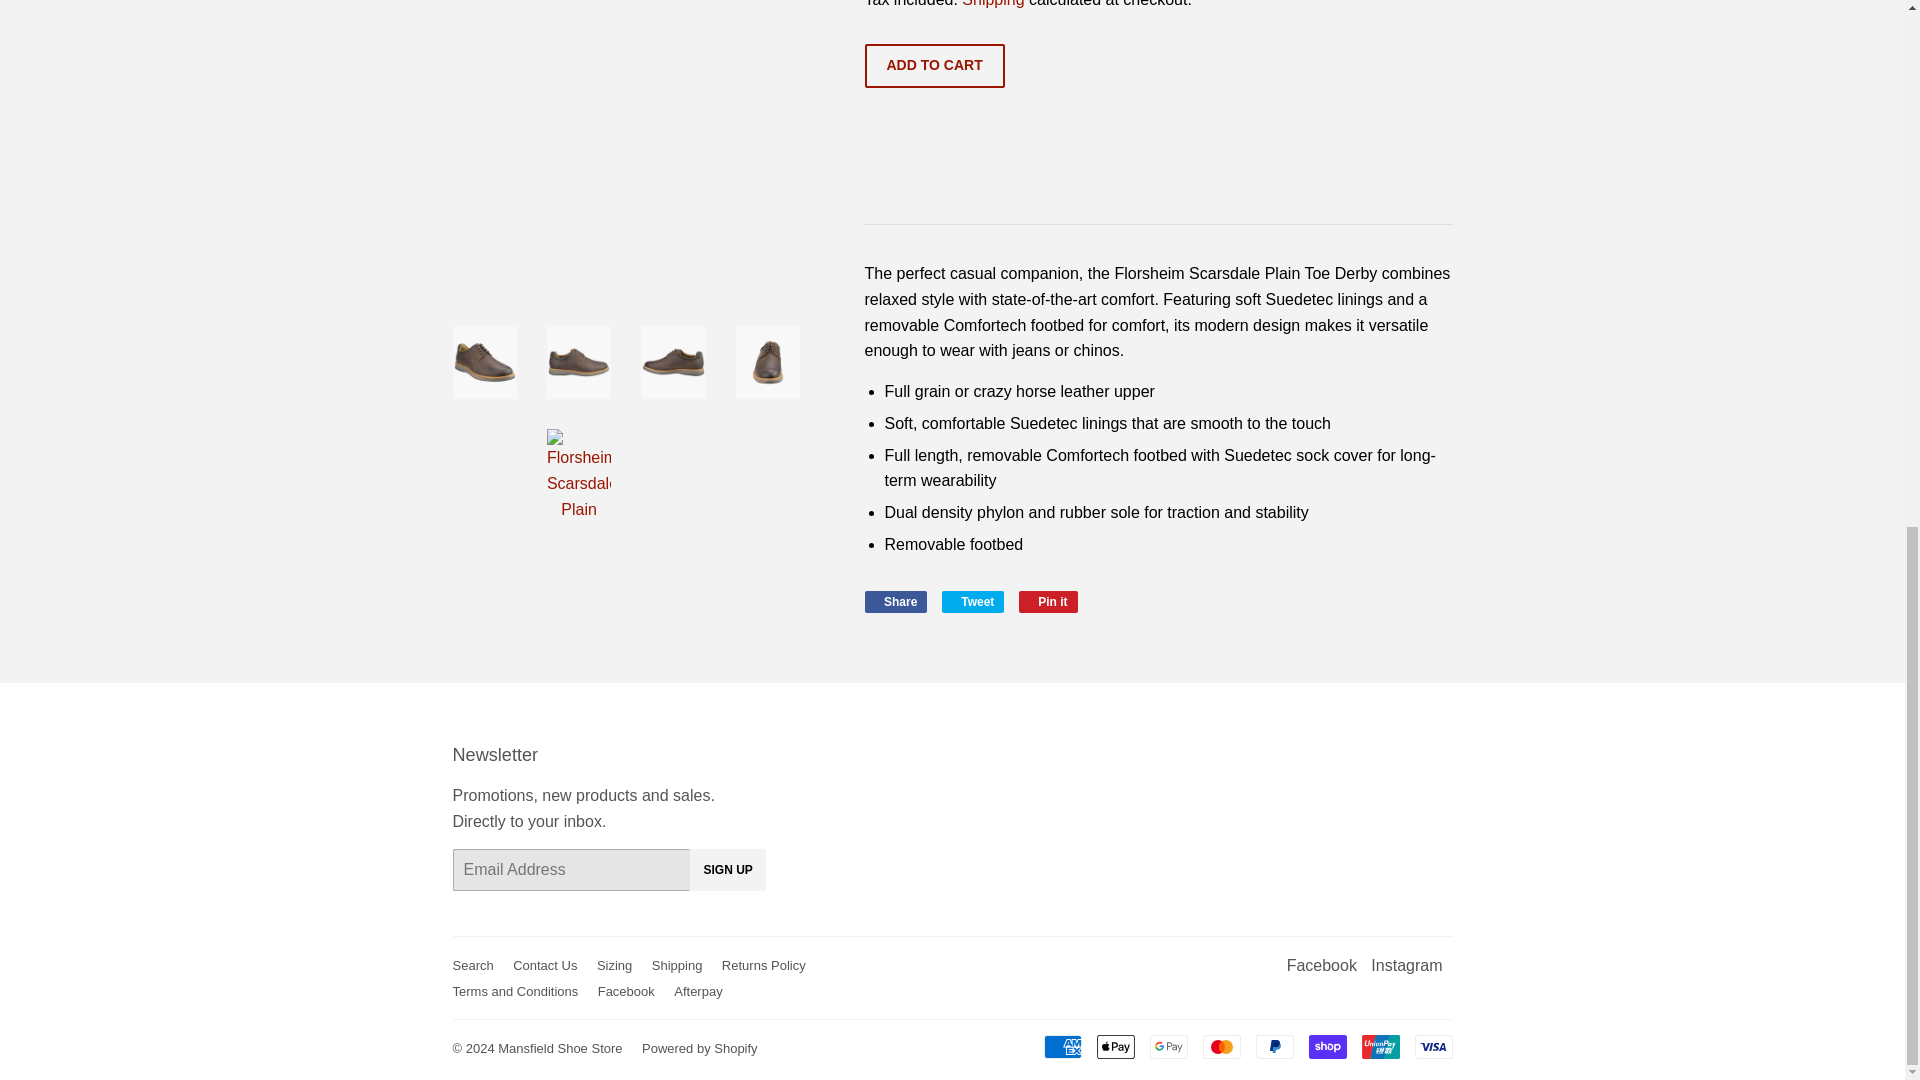 The image size is (1920, 1080). What do you see at coordinates (726, 870) in the screenshot?
I see `Share on Facebook` at bounding box center [726, 870].